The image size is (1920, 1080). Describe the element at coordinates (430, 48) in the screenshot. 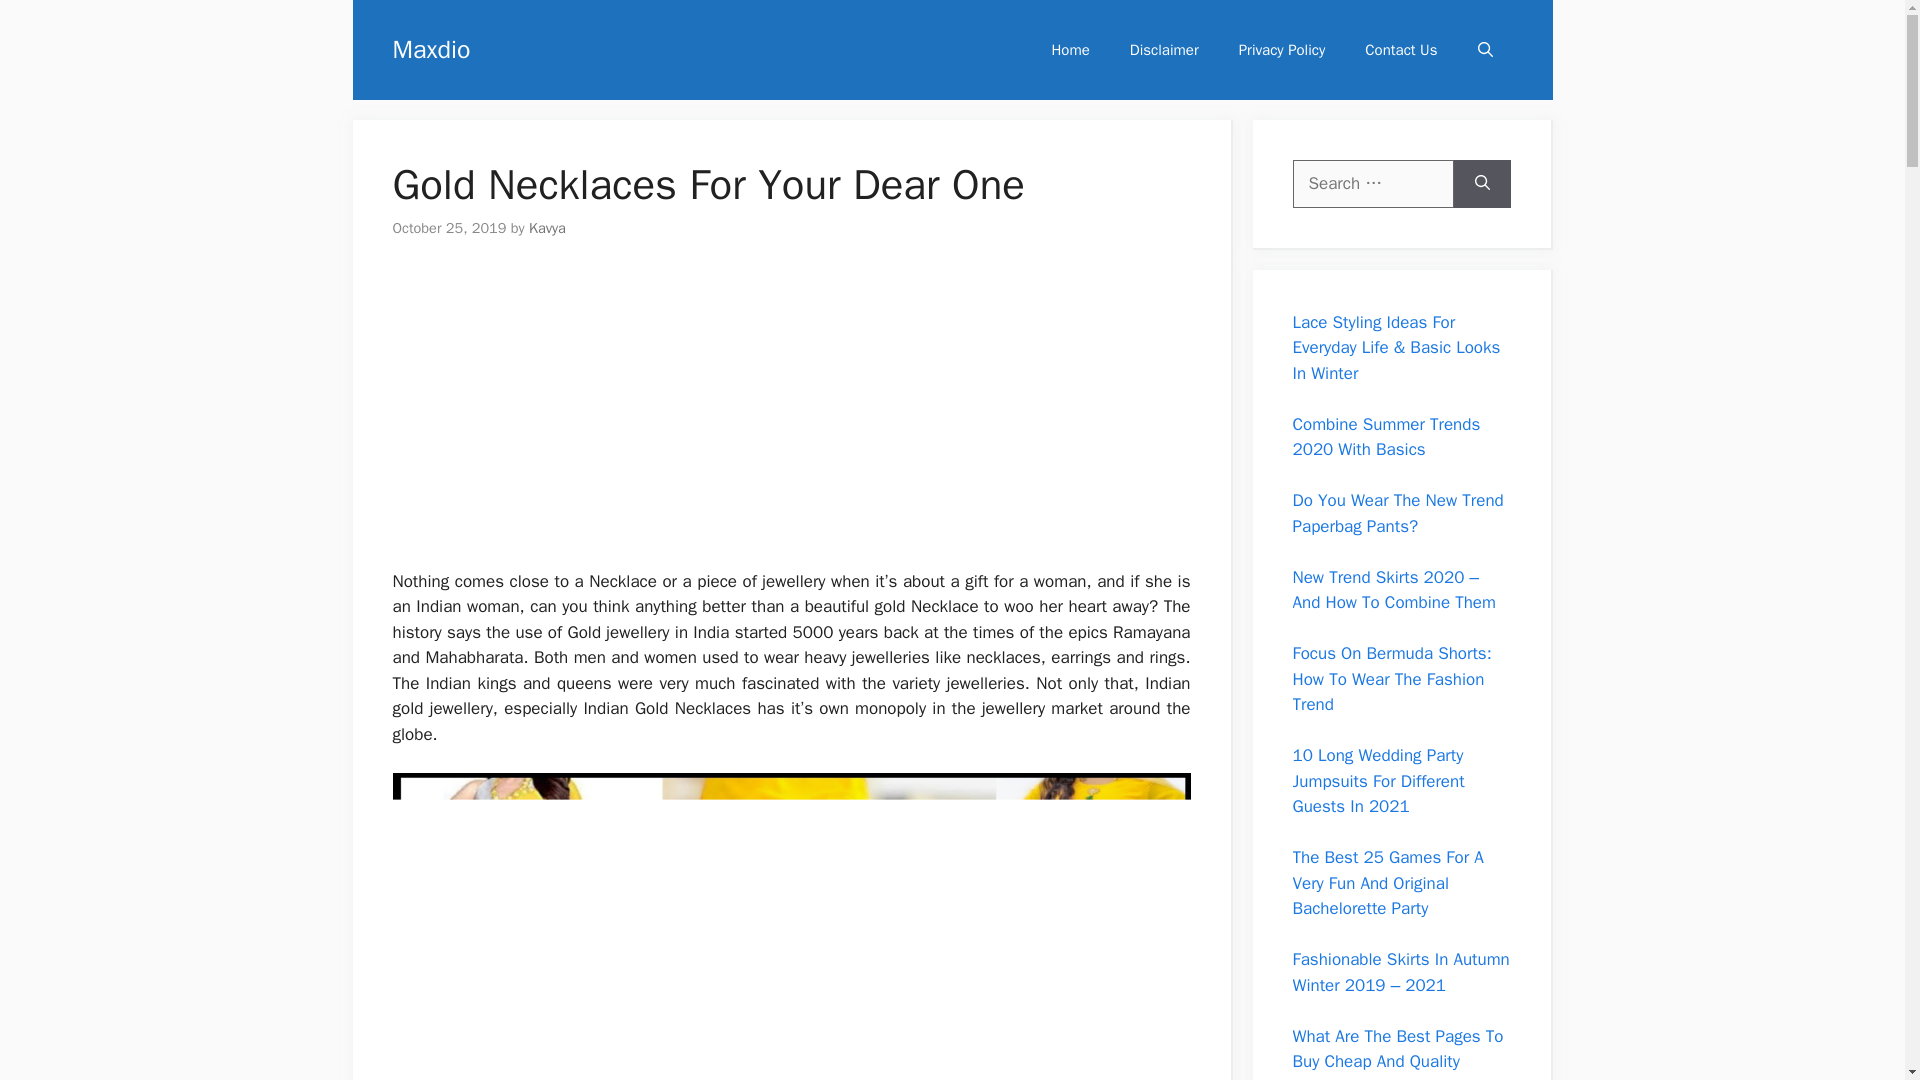

I see `Maxdio` at that location.